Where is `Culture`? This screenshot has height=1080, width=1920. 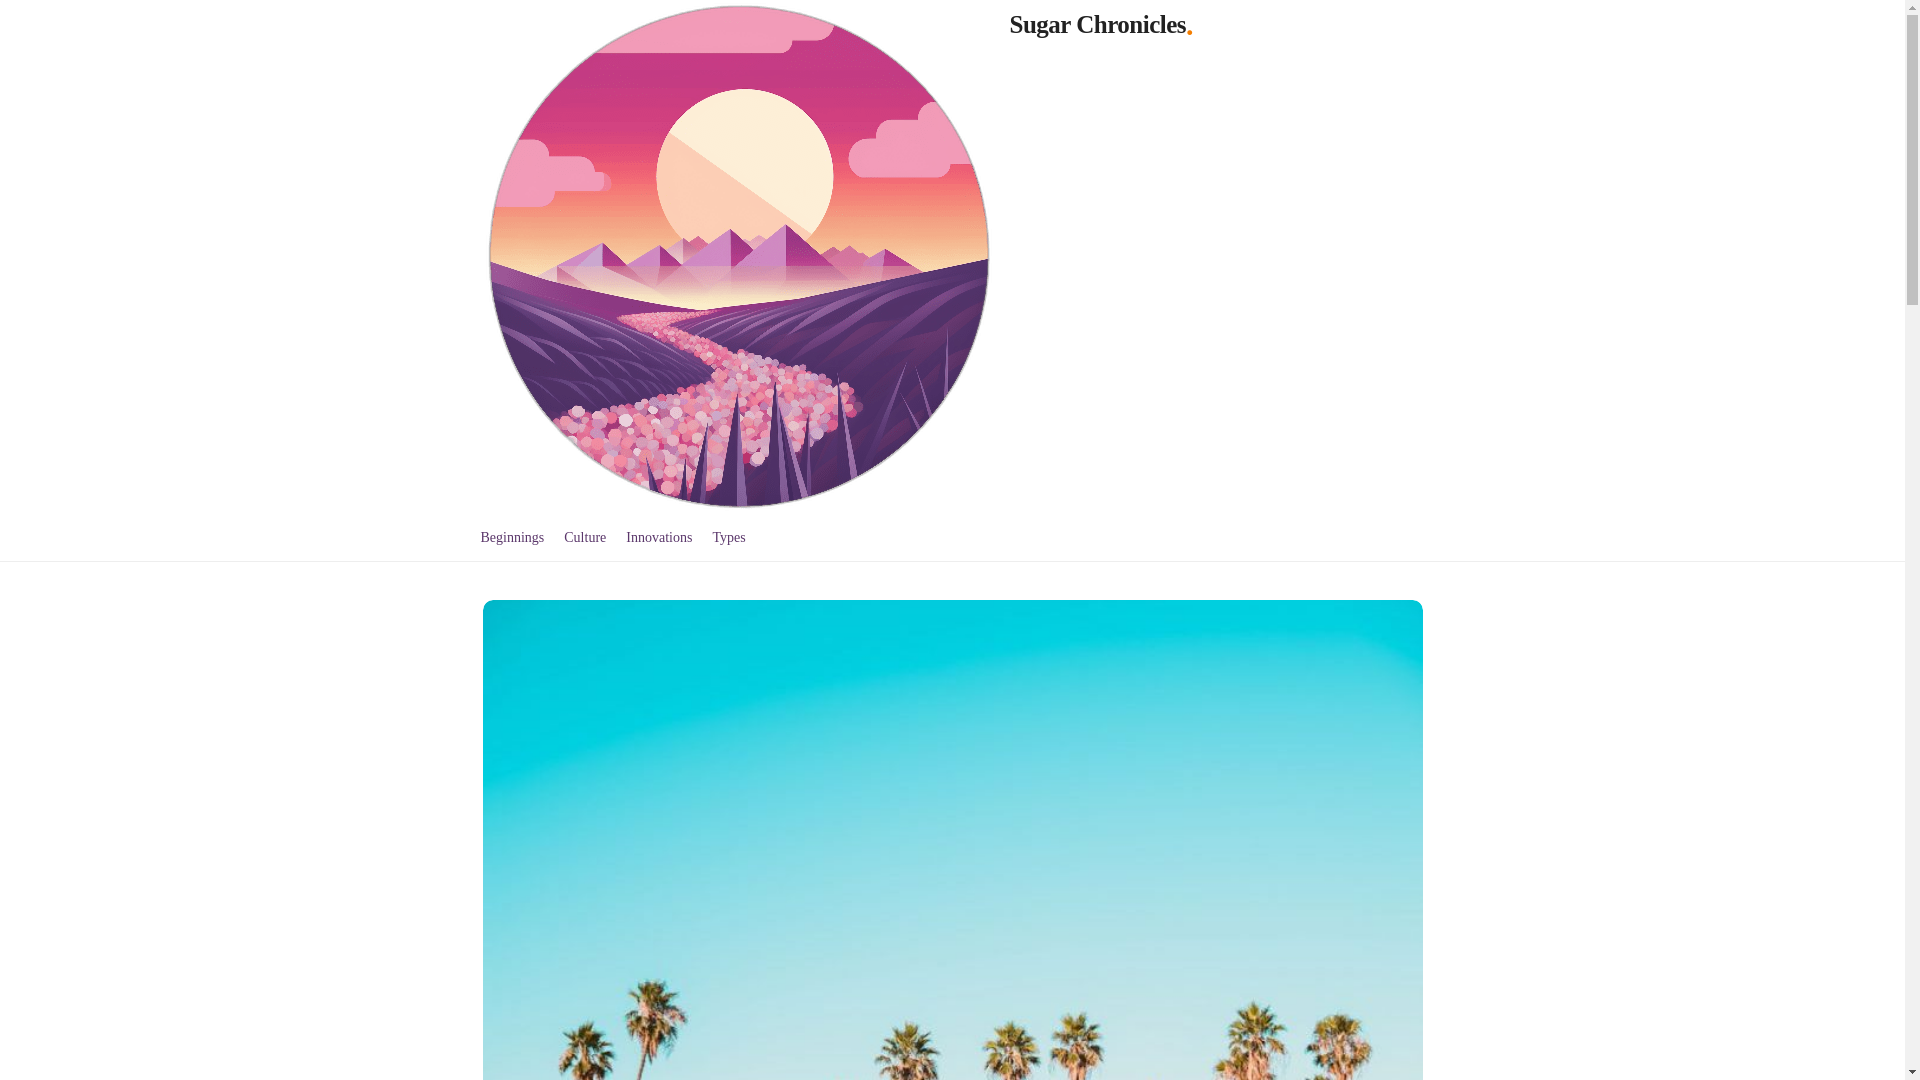 Culture is located at coordinates (585, 536).